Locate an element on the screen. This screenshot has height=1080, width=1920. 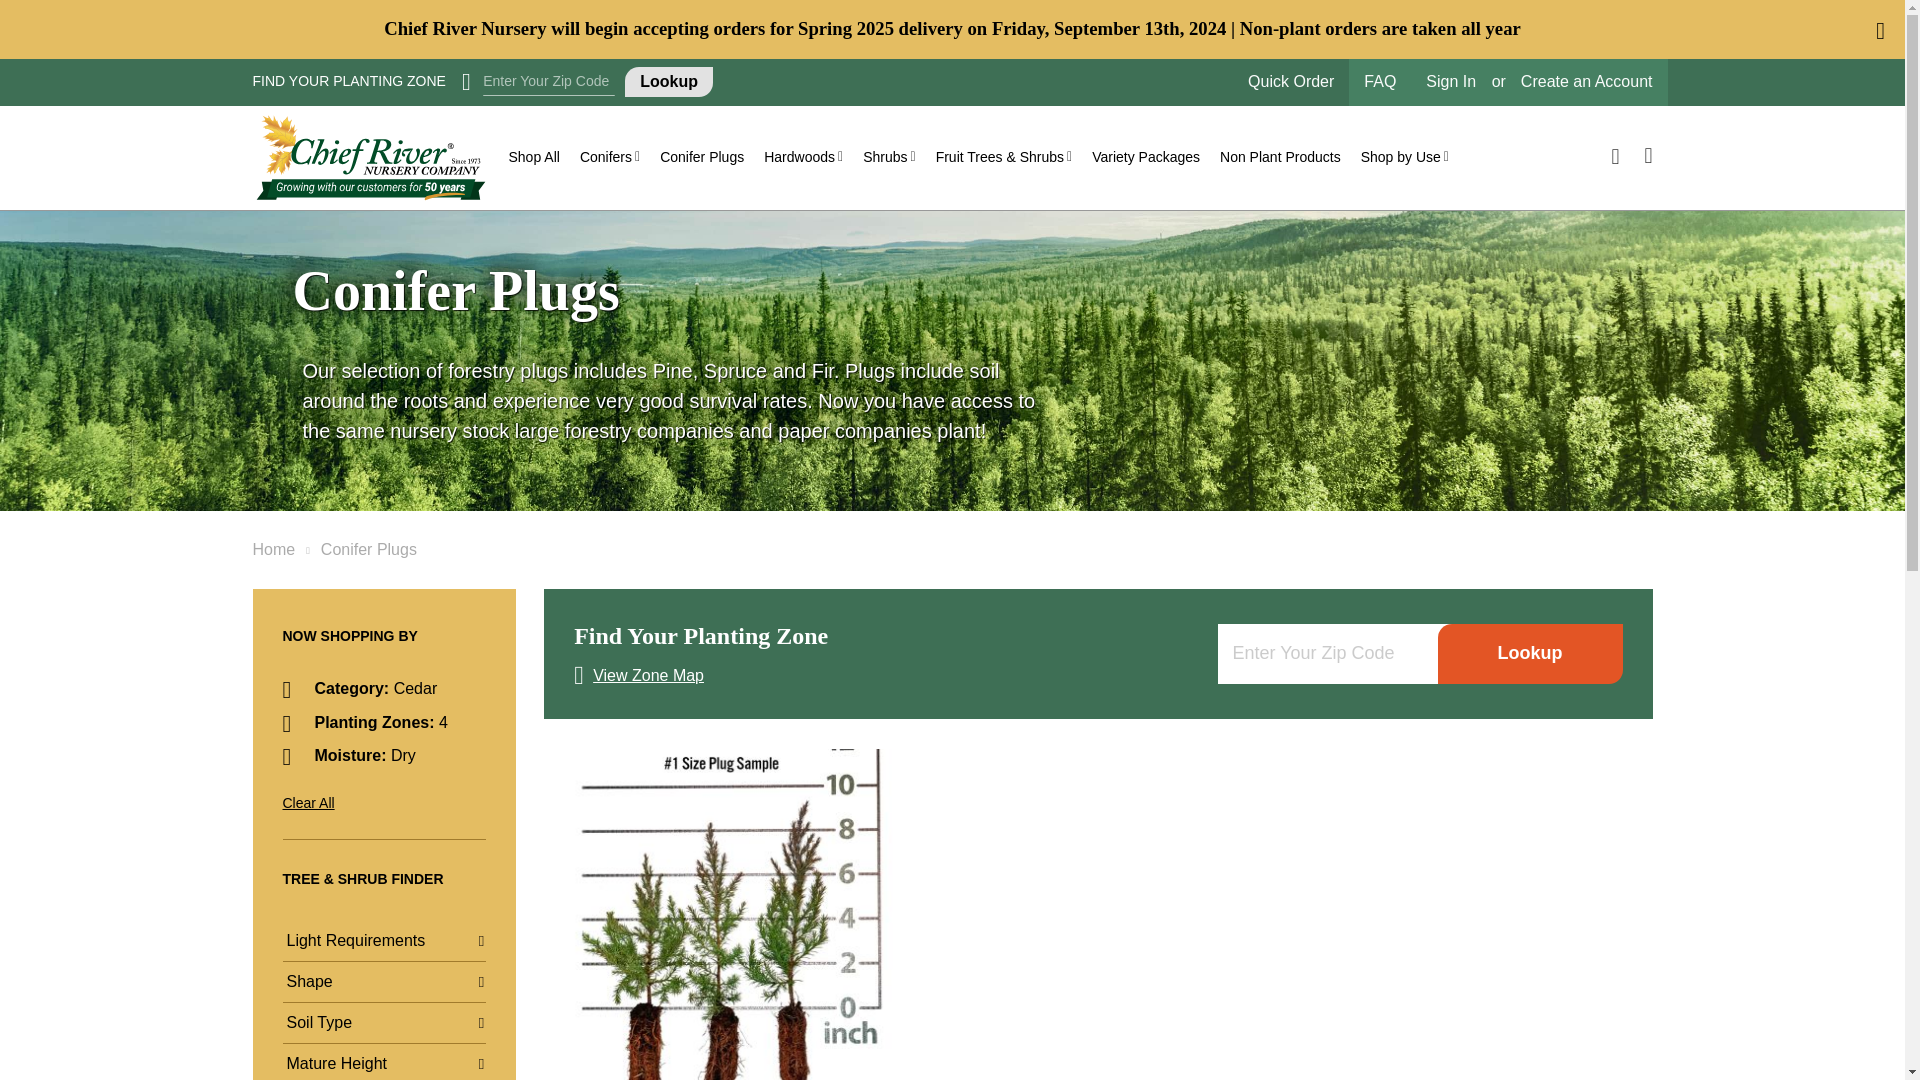
Lookup is located at coordinates (668, 82).